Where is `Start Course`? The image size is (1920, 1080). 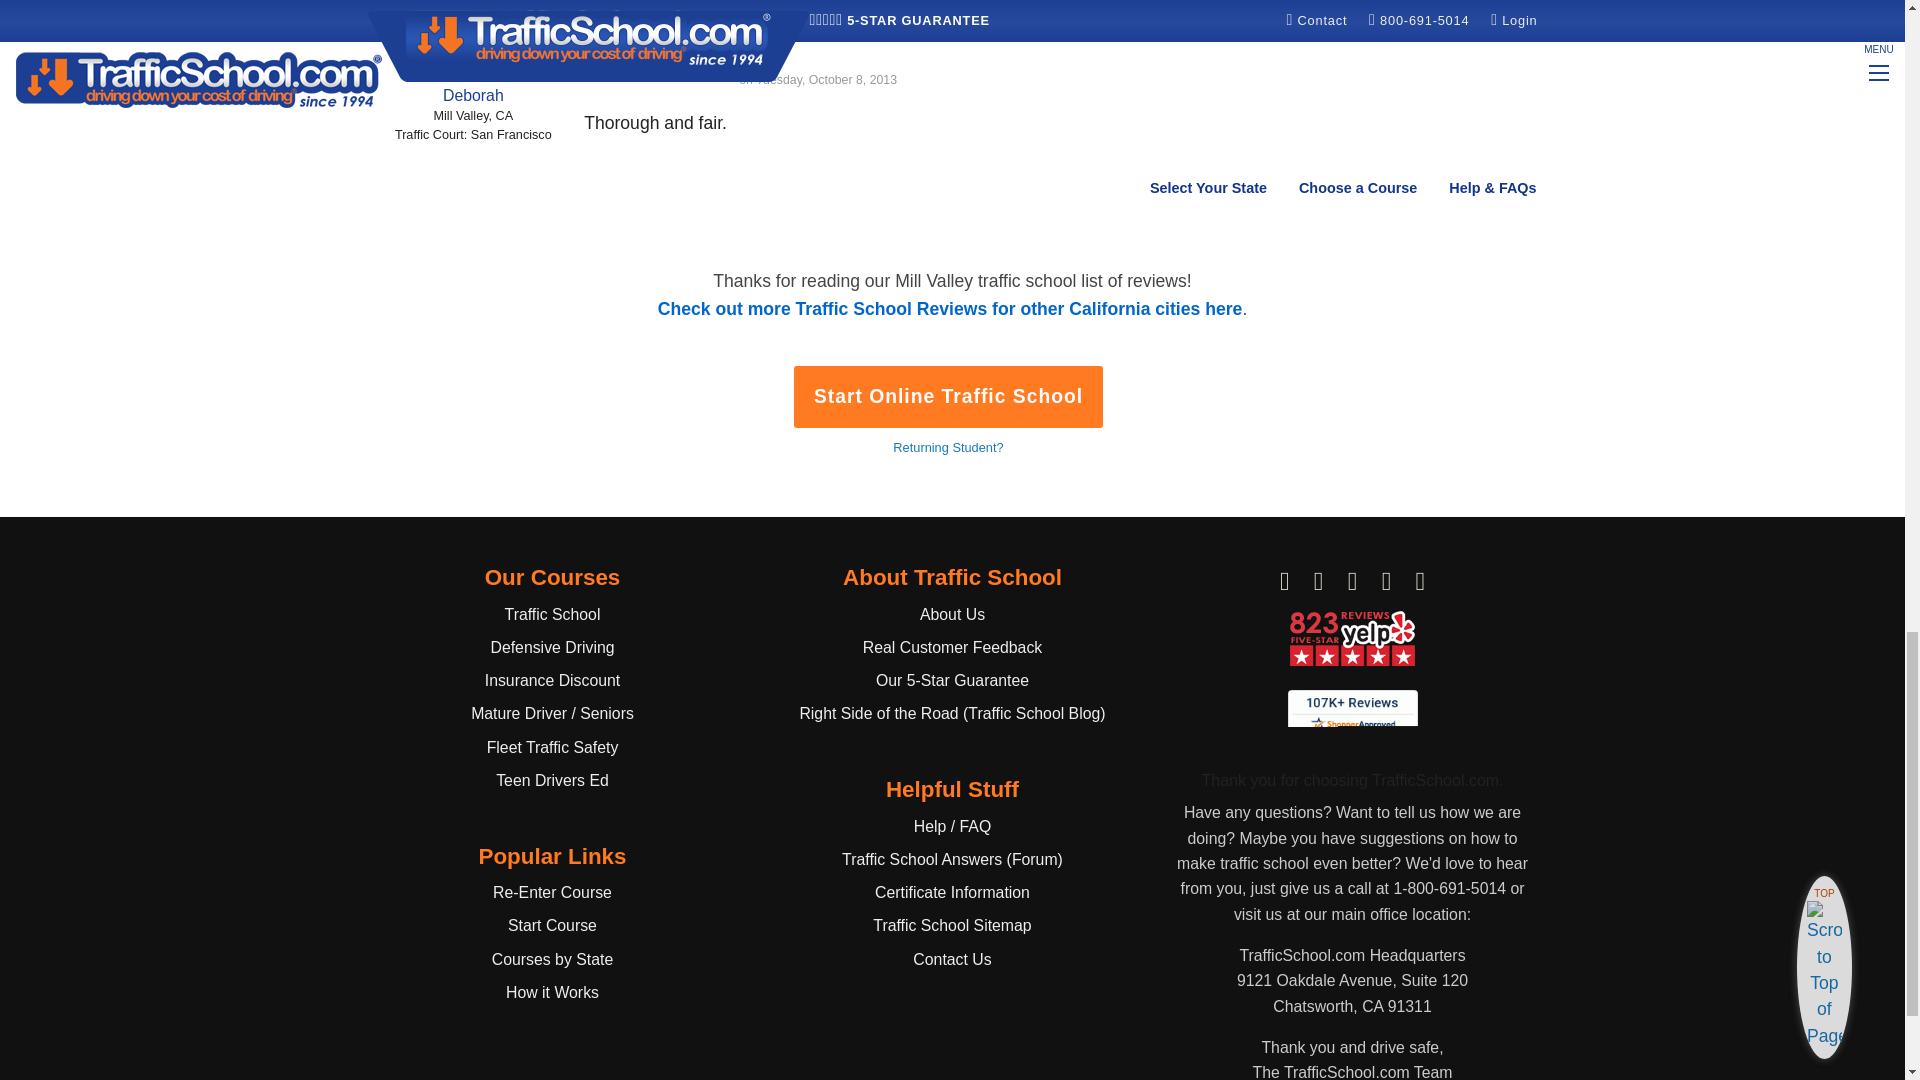 Start Course is located at coordinates (552, 925).